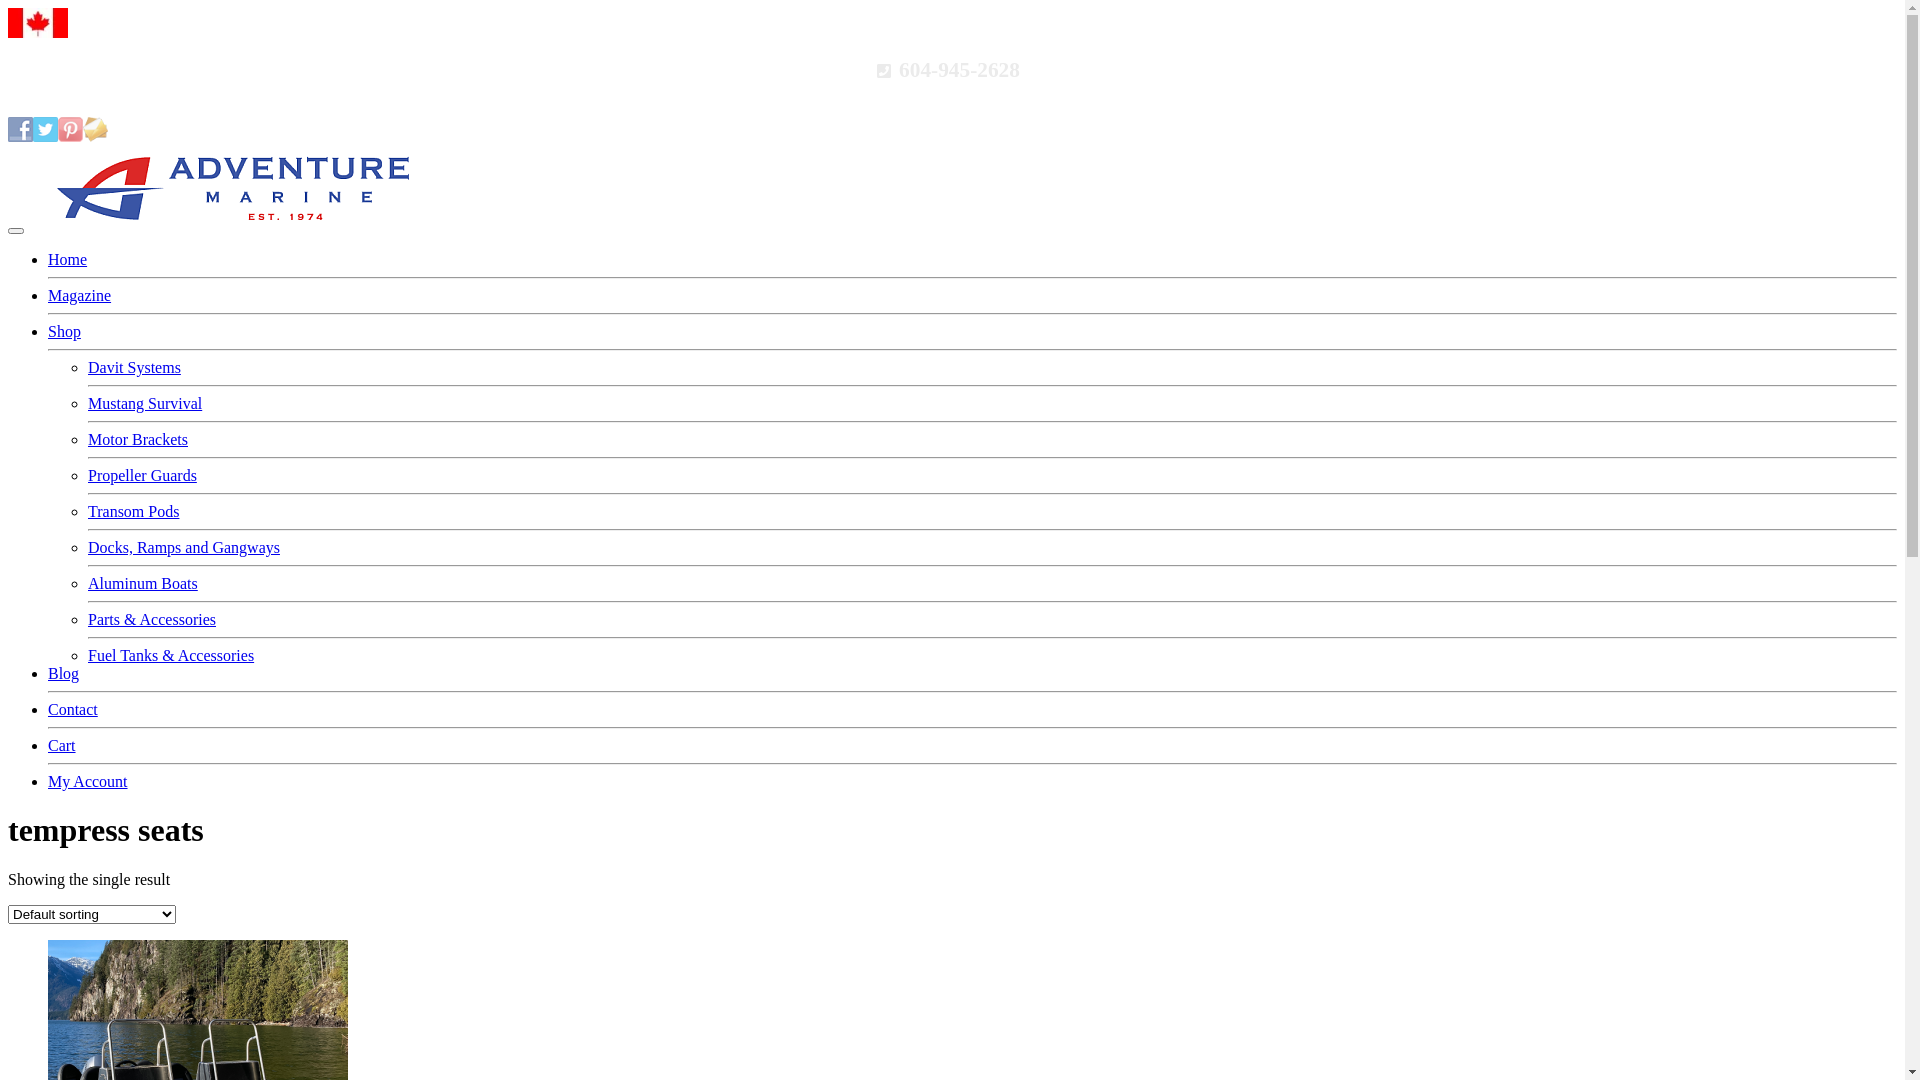 The height and width of the screenshot is (1080, 1920). What do you see at coordinates (184, 548) in the screenshot?
I see `Docks, Ramps and Gangways` at bounding box center [184, 548].